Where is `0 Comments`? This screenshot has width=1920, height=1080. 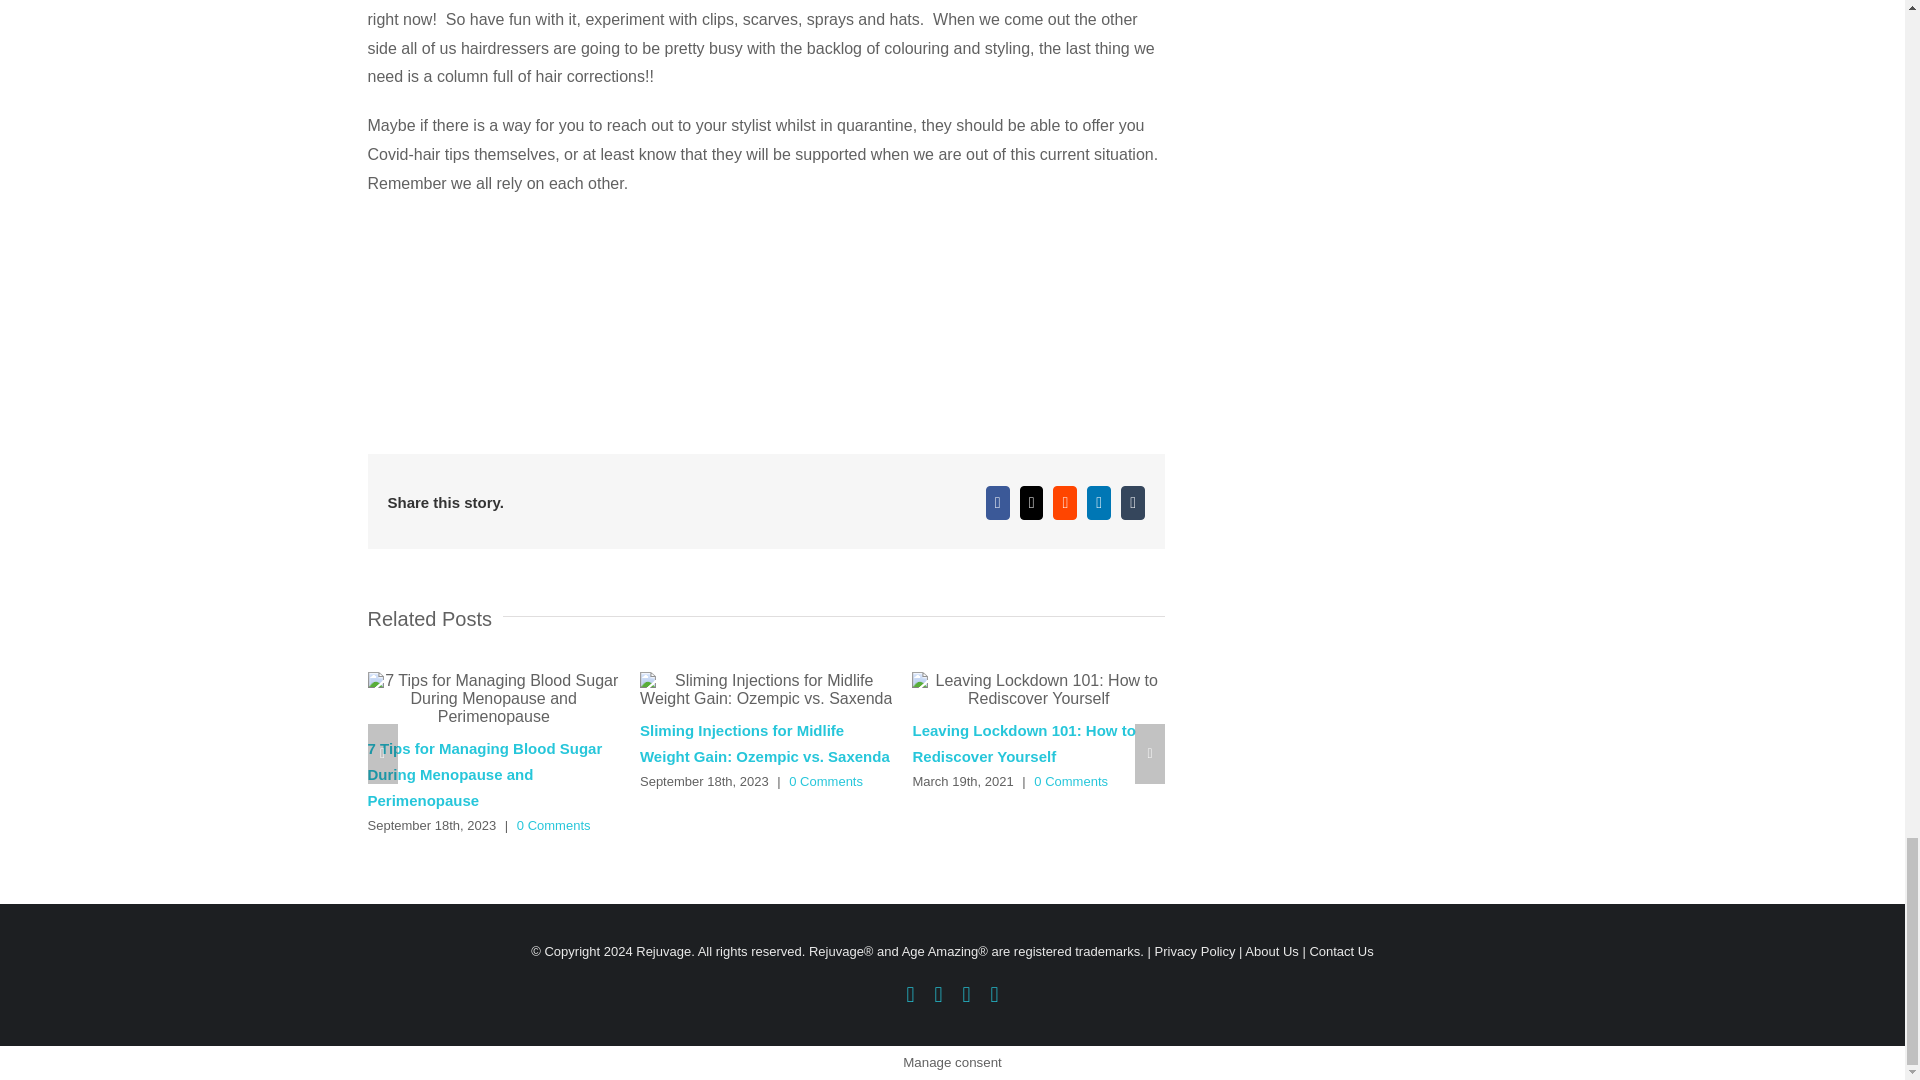 0 Comments is located at coordinates (826, 782).